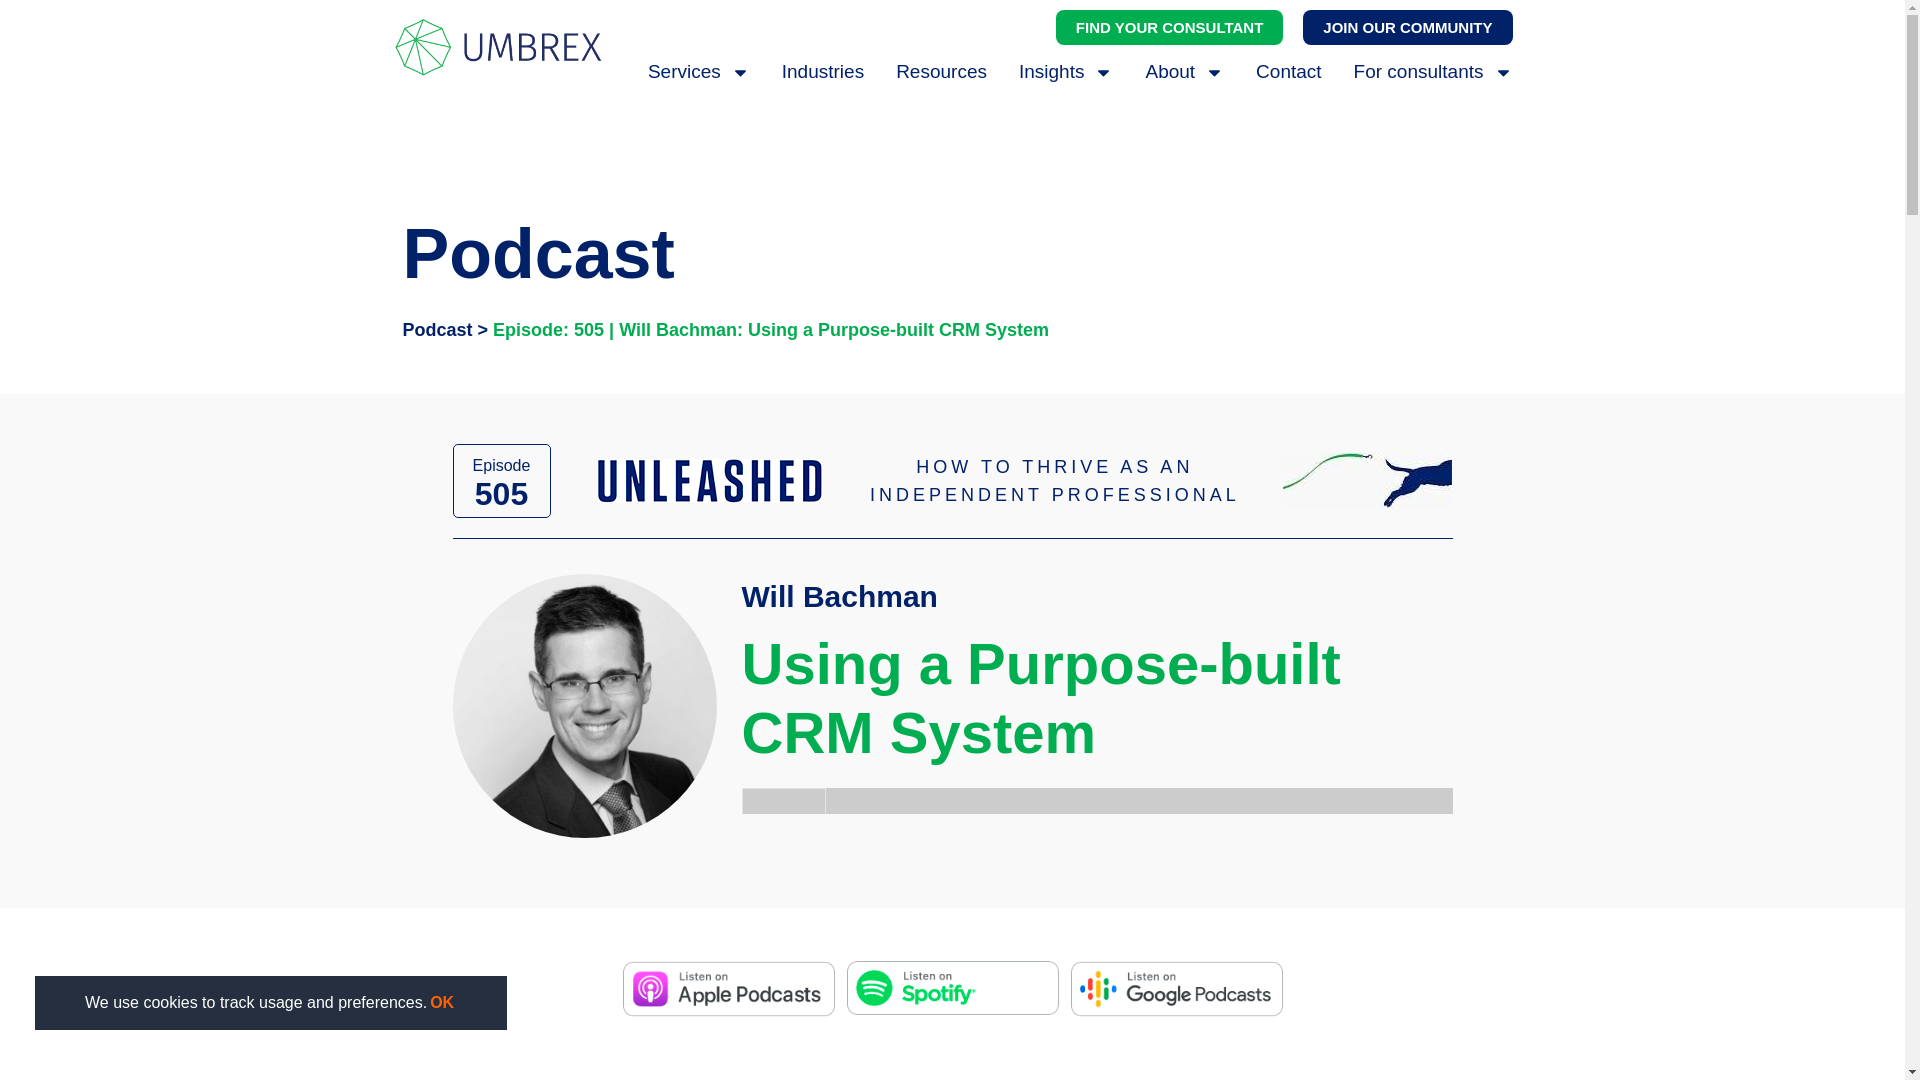 The height and width of the screenshot is (1080, 1920). I want to click on FIND YOUR CONSULTANT, so click(1170, 27).